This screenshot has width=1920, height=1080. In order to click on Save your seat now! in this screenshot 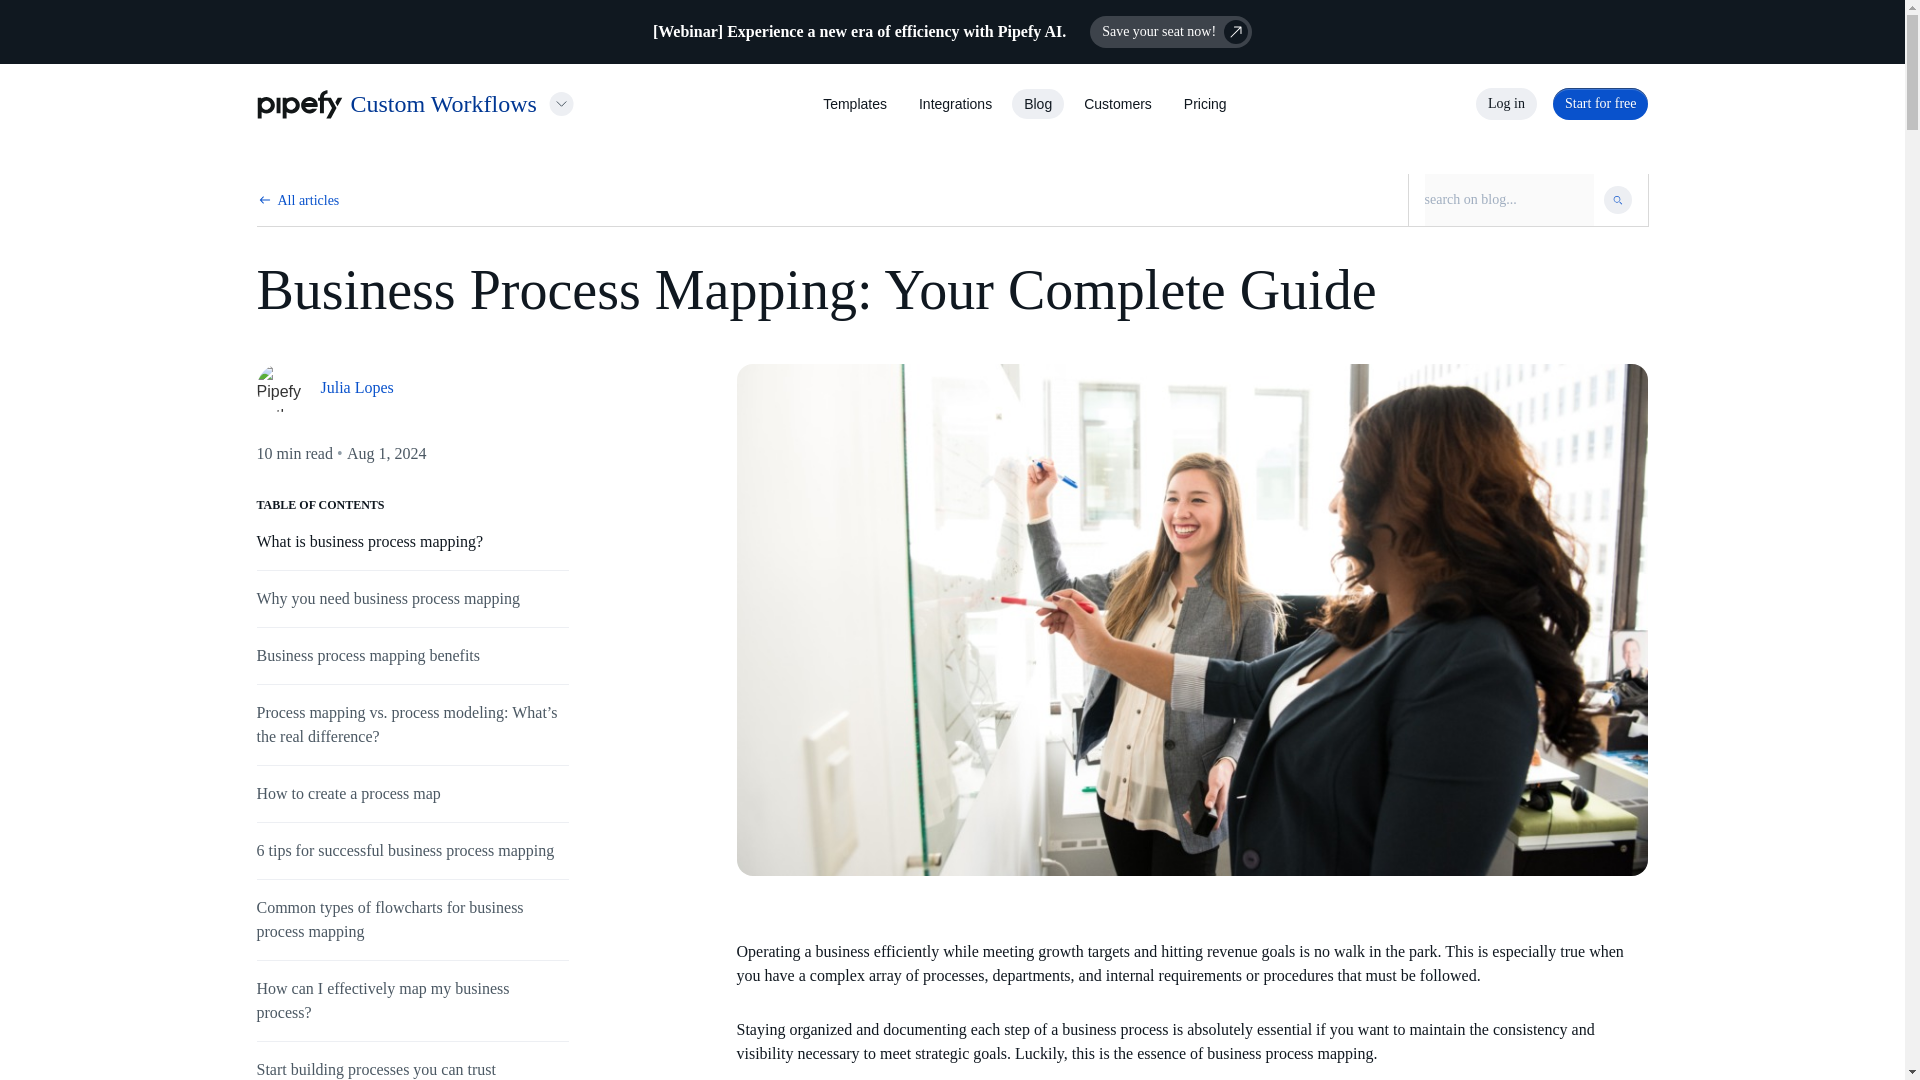, I will do `click(1170, 32)`.